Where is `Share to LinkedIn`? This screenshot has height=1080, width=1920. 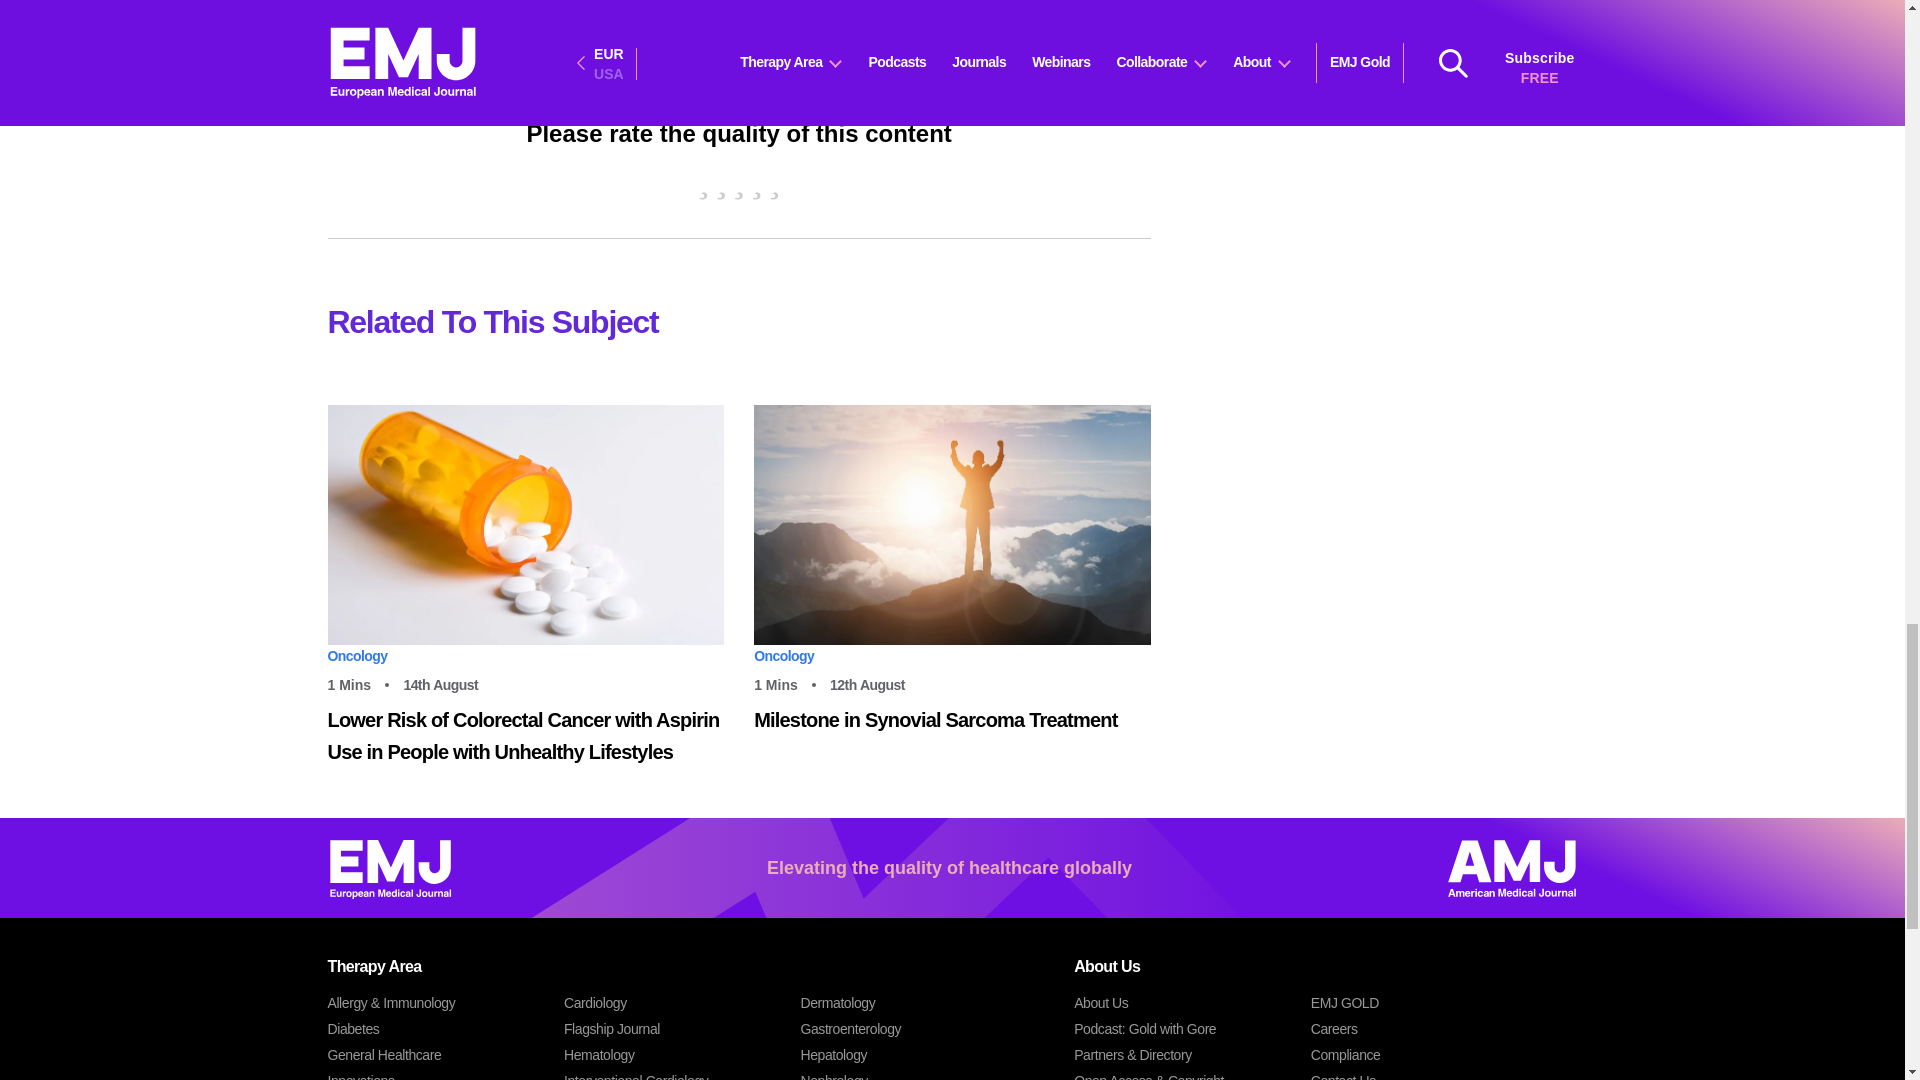 Share to LinkedIn is located at coordinates (470, 15).